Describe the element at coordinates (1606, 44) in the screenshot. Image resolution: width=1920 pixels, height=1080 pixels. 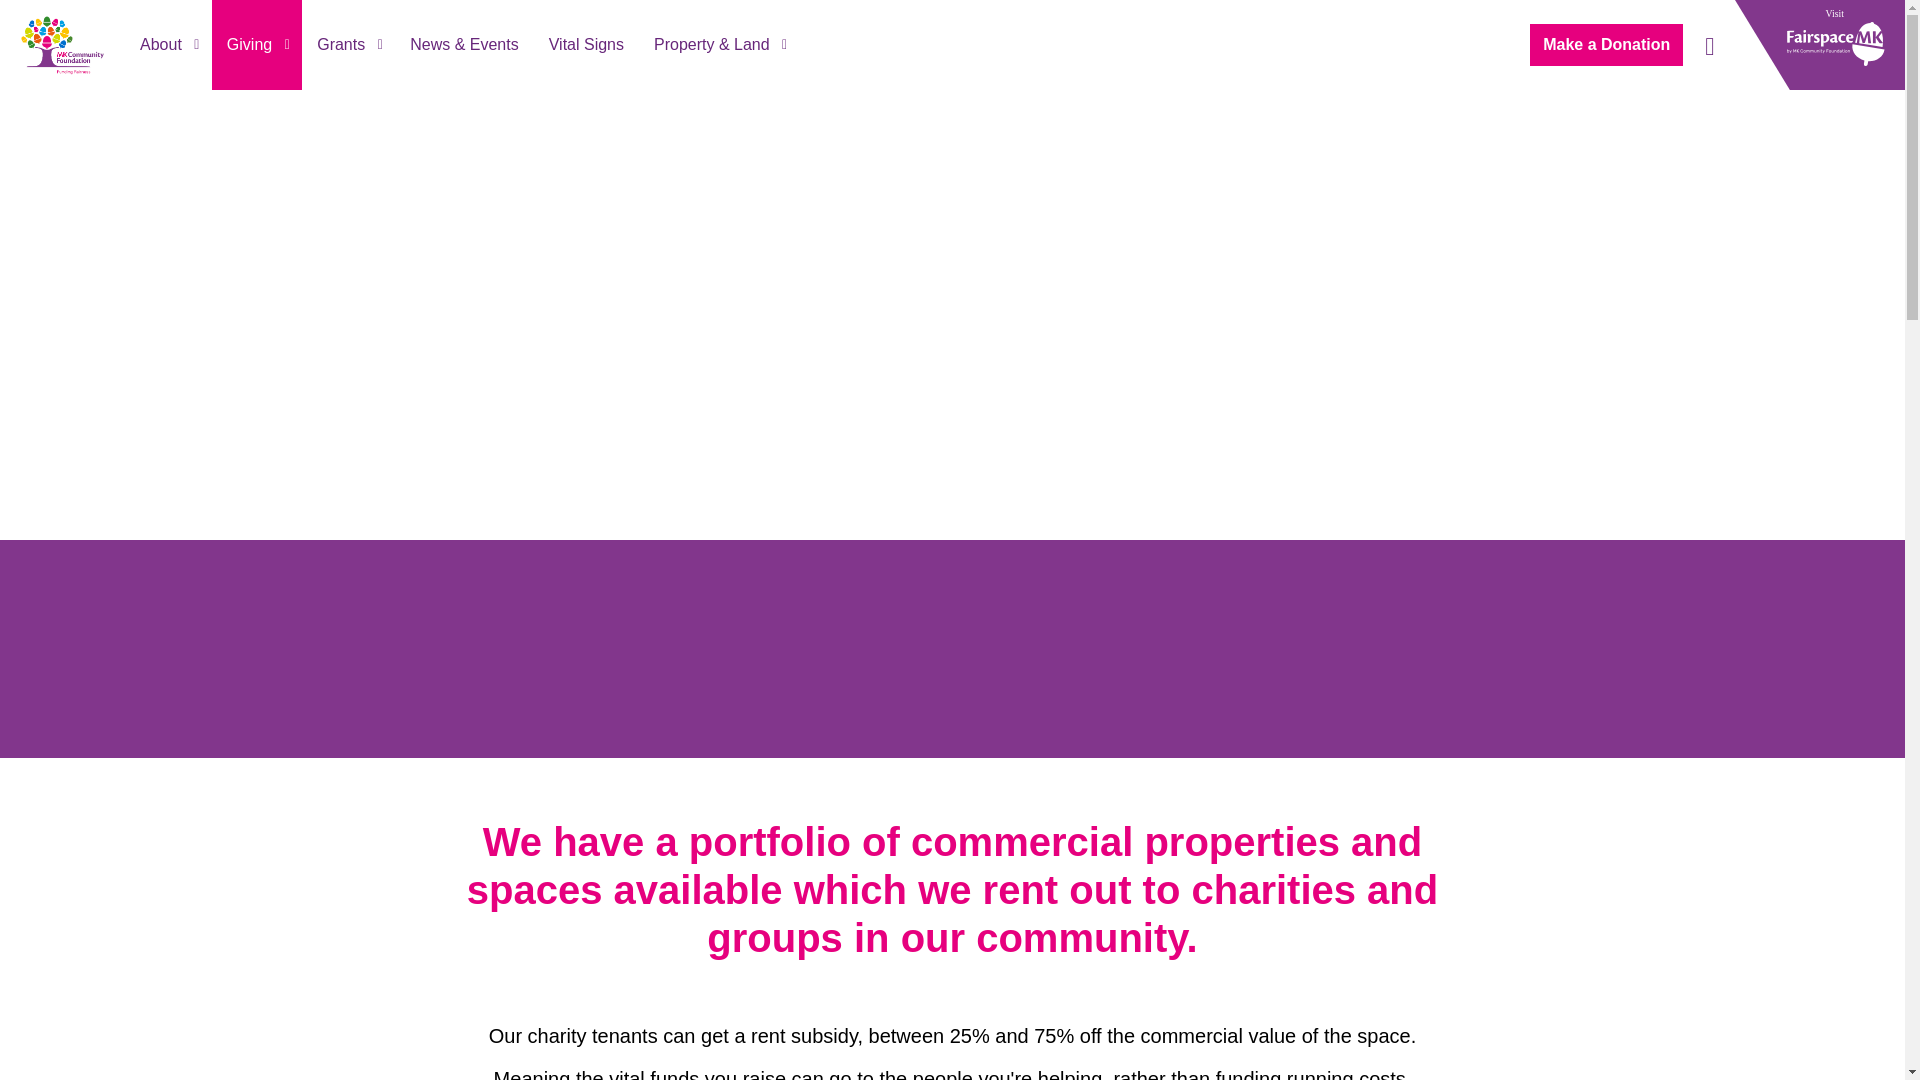
I see `Make a Donation` at that location.